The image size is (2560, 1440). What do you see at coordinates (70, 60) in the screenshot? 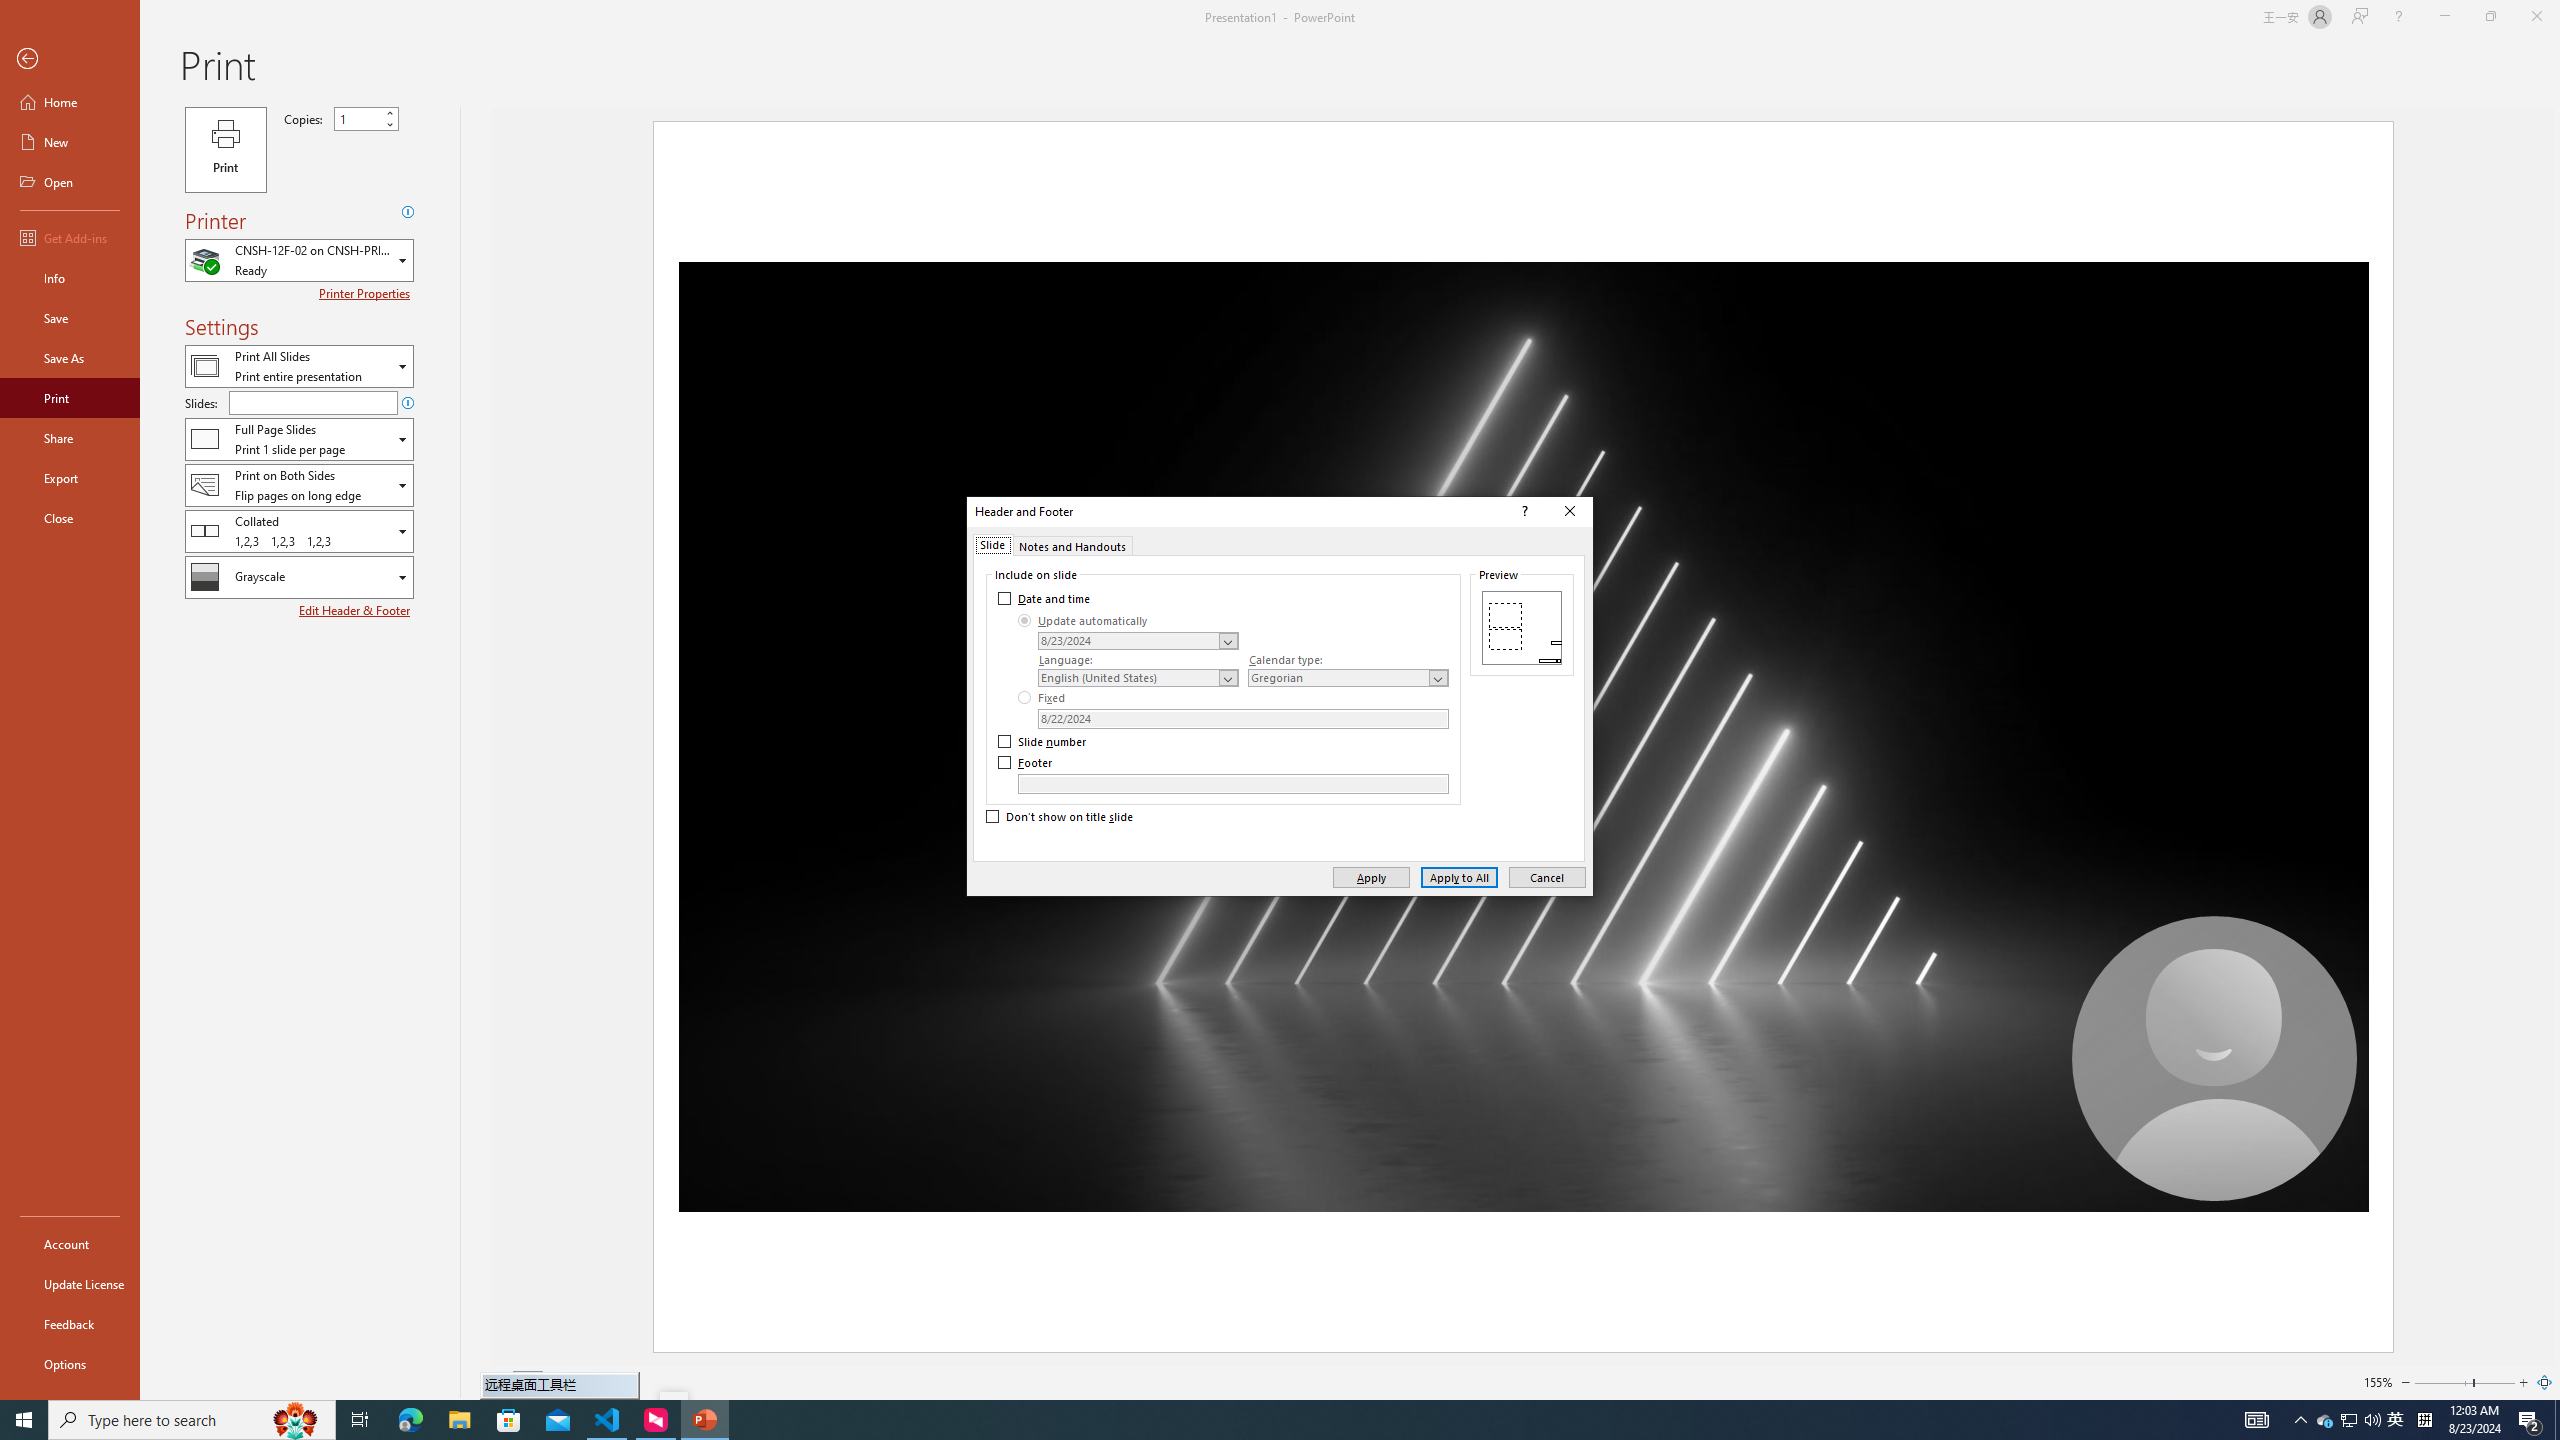
I see `Back` at bounding box center [70, 60].